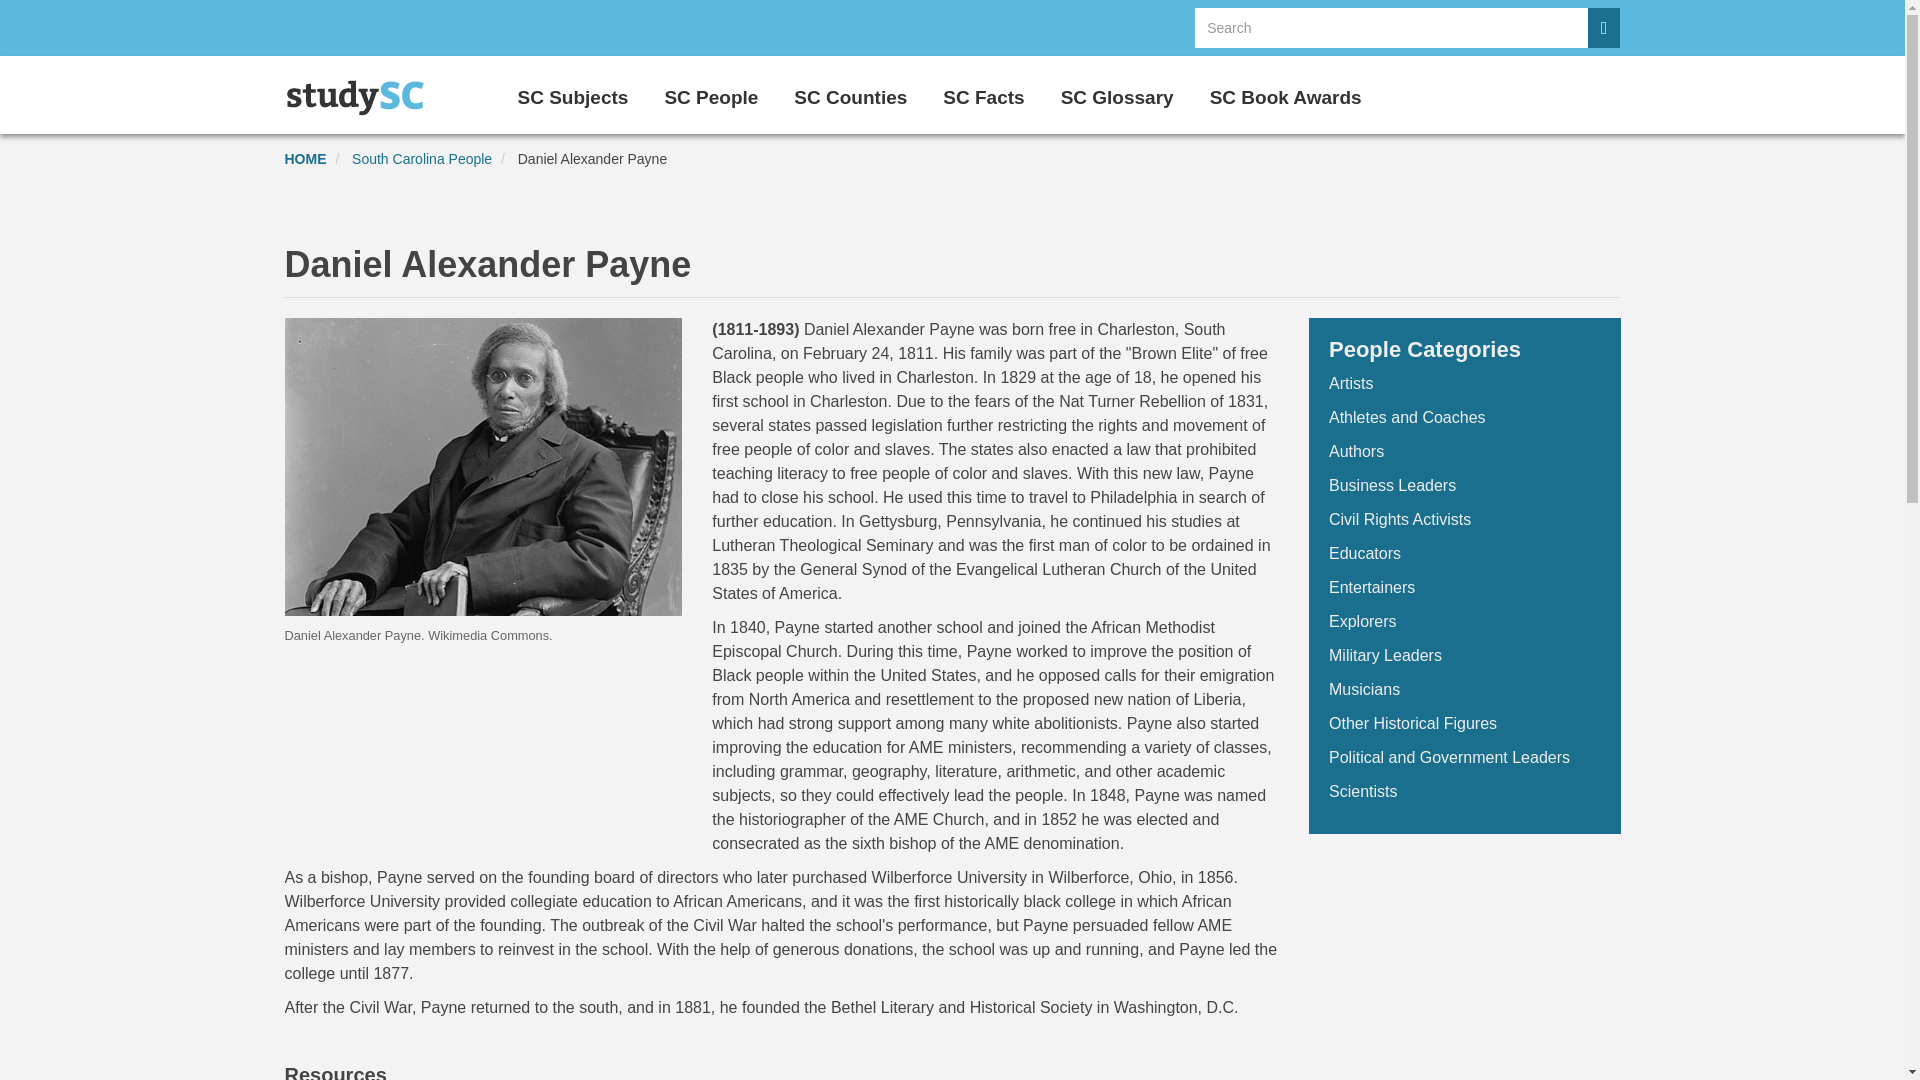 The width and height of the screenshot is (1920, 1080). What do you see at coordinates (421, 159) in the screenshot?
I see `South Carolina People` at bounding box center [421, 159].